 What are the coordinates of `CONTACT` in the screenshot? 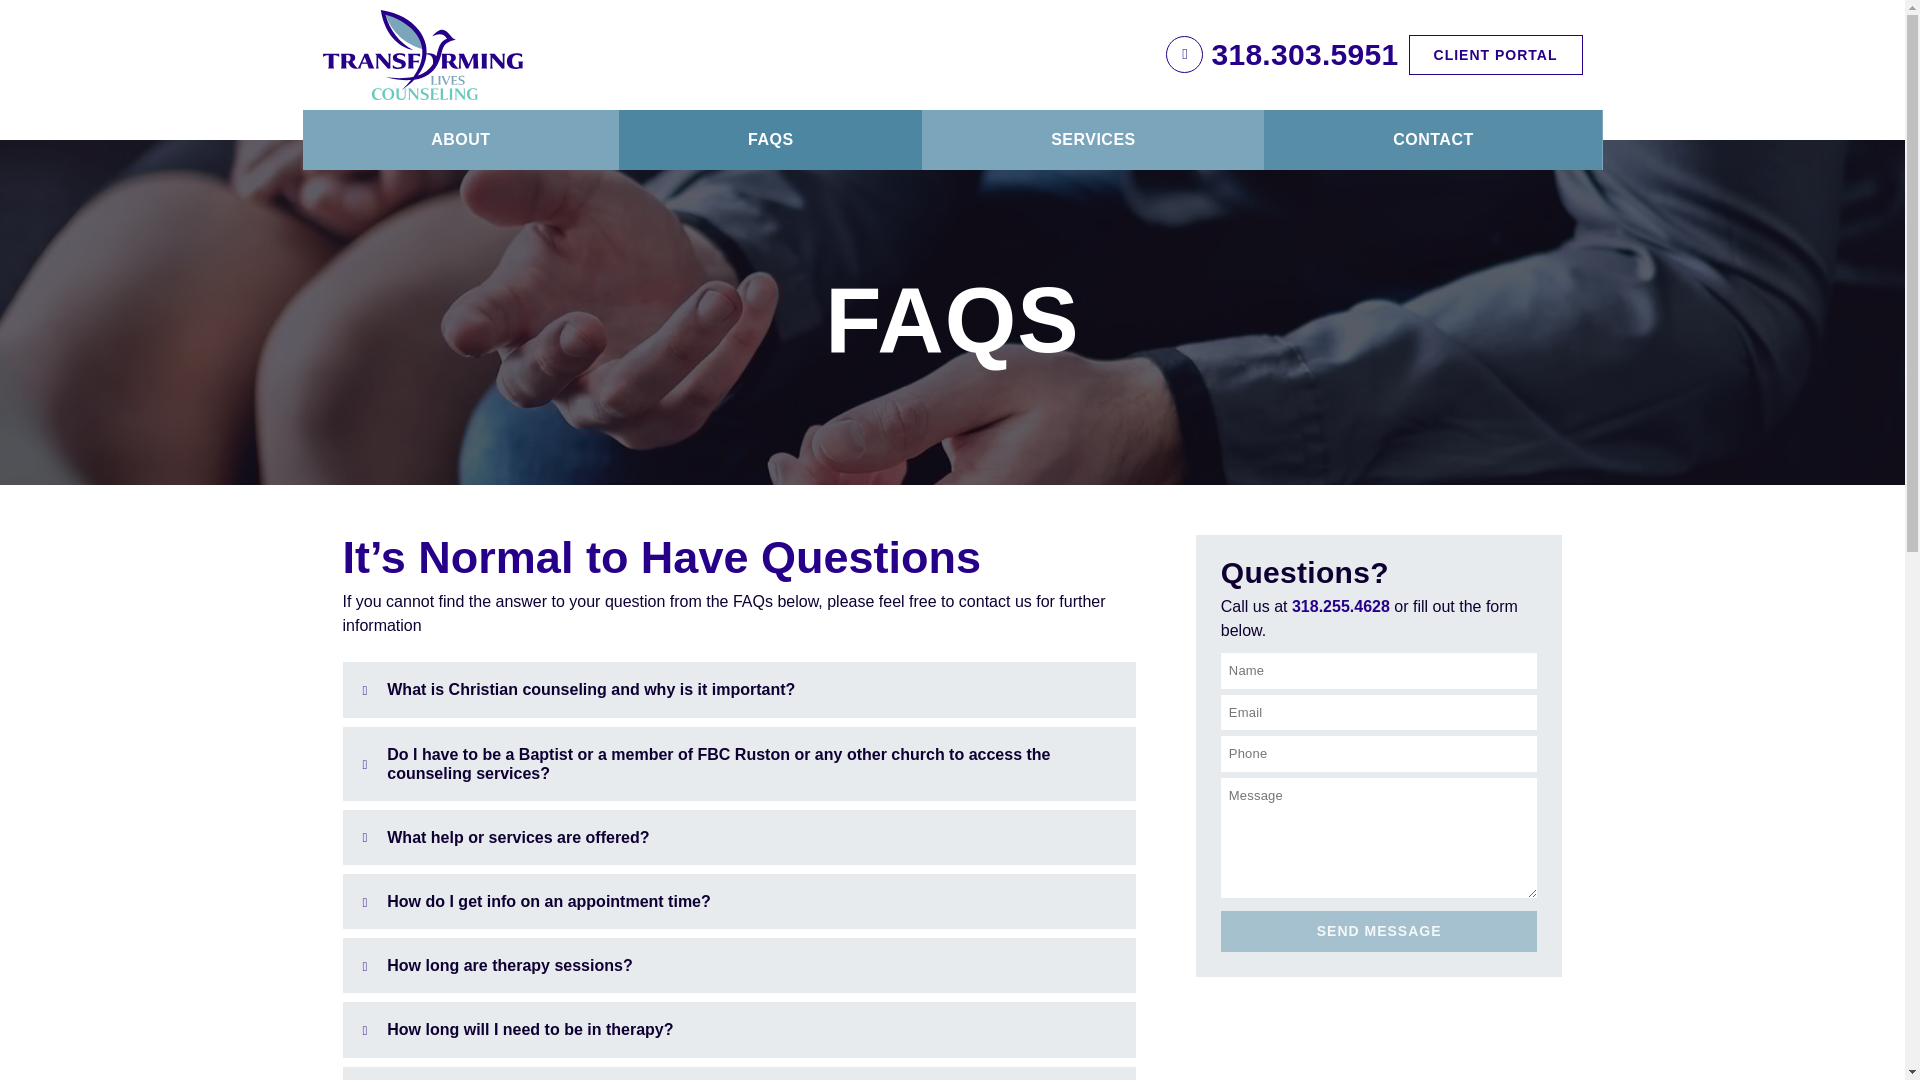 It's located at (1432, 140).